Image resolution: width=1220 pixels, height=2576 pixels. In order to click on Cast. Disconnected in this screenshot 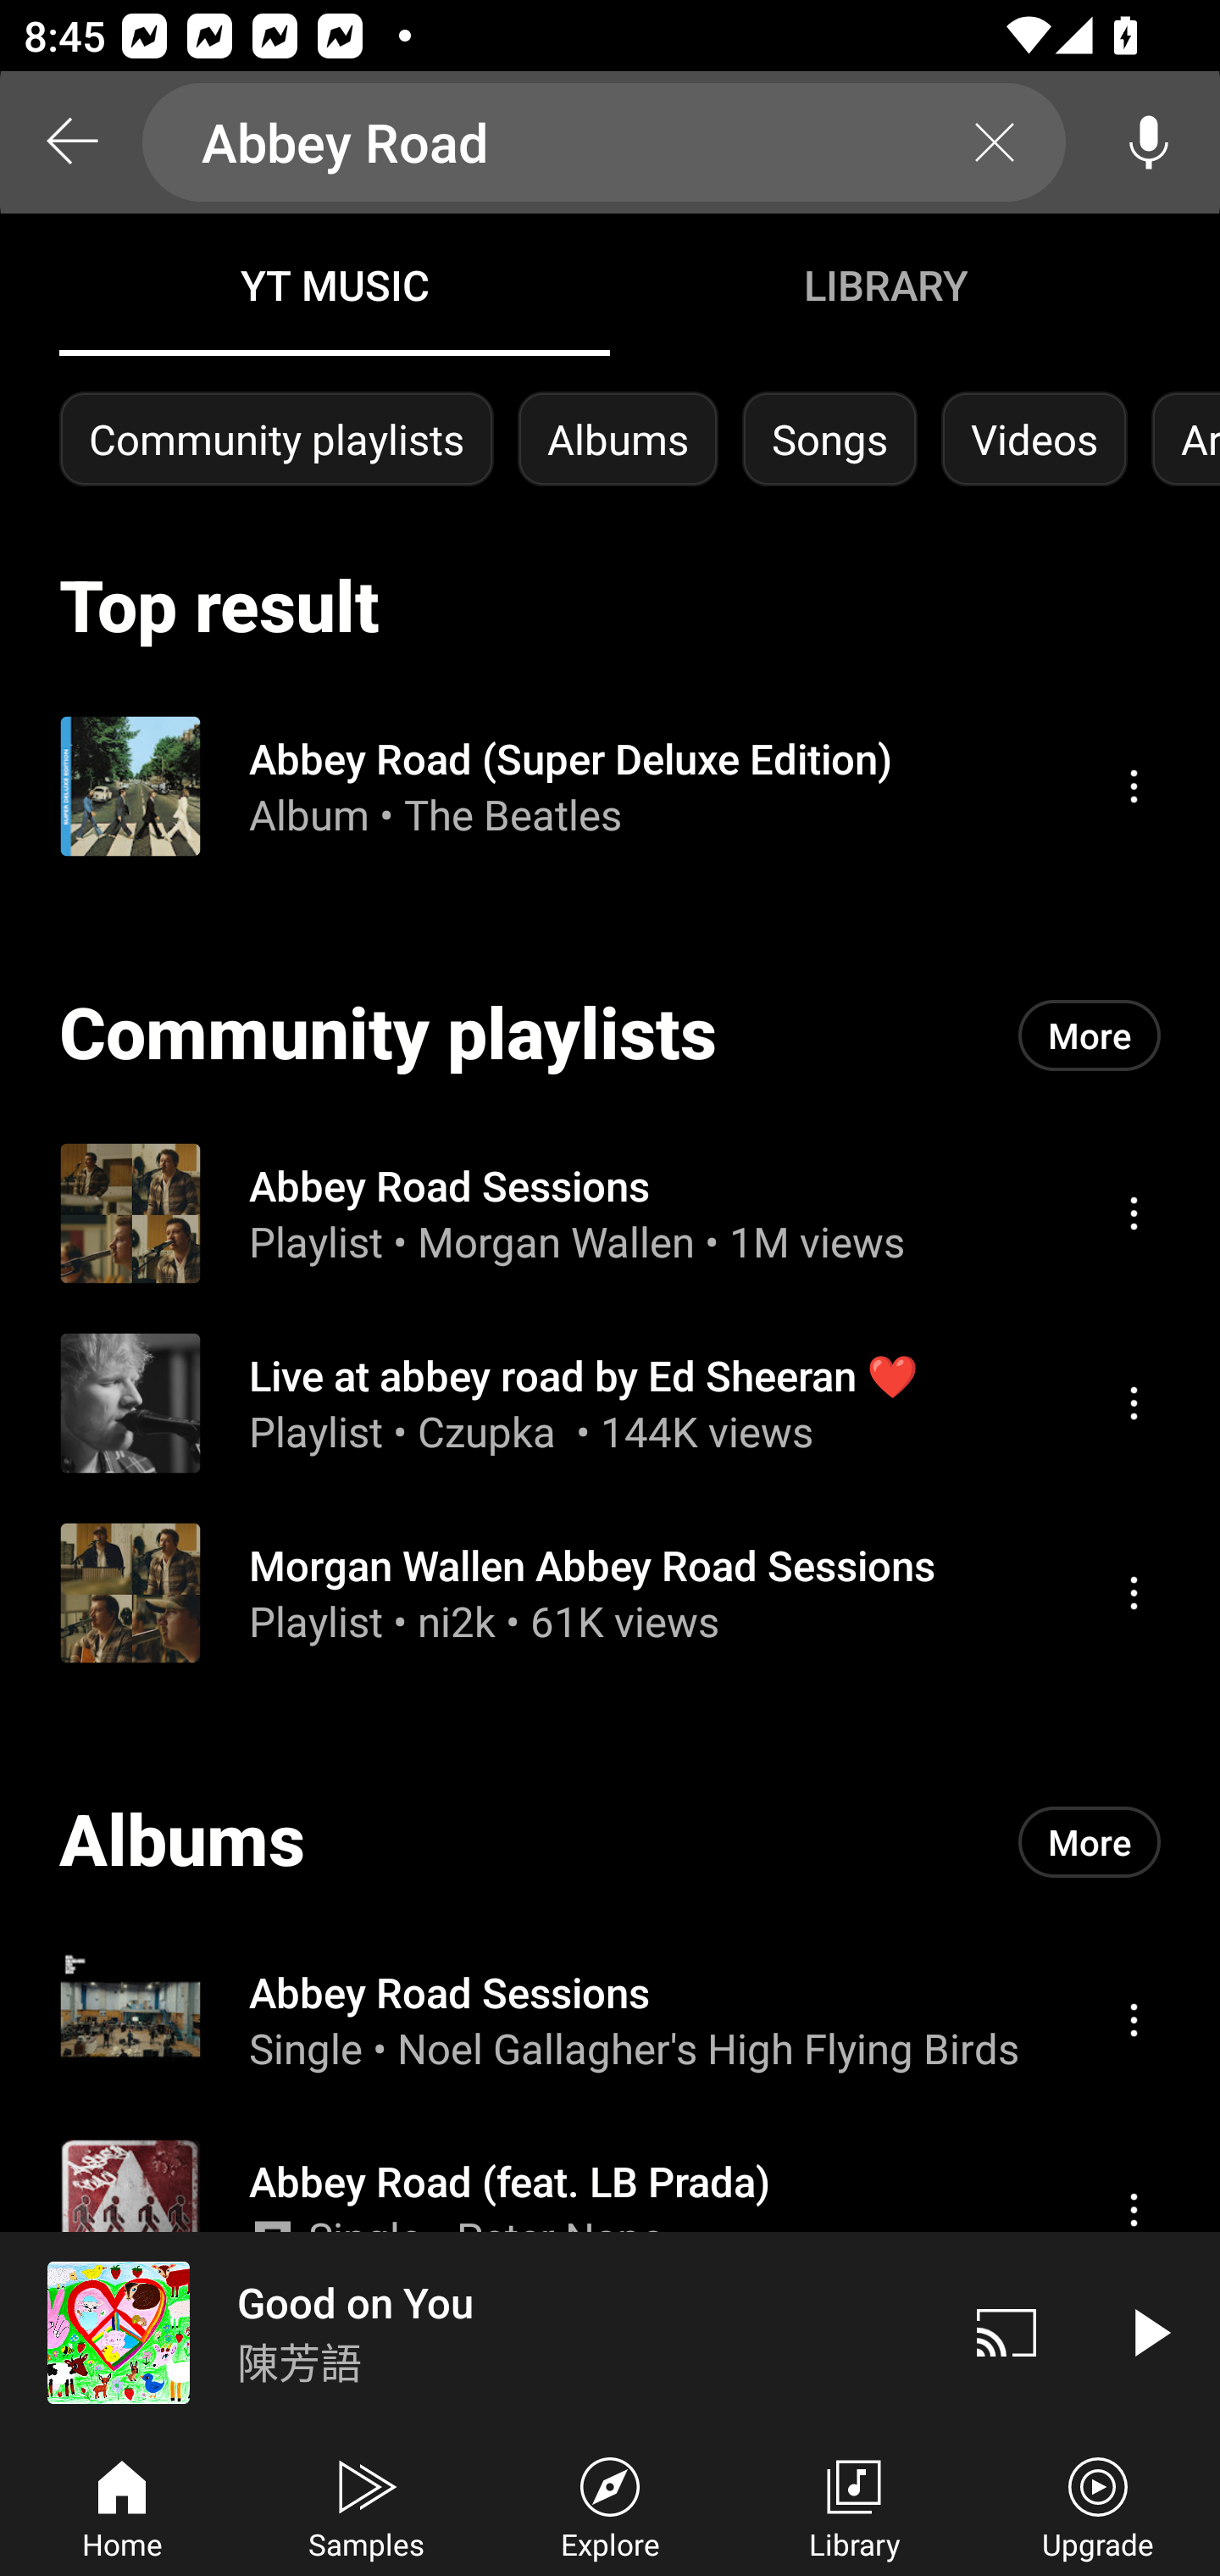, I will do `click(1006, 2332)`.